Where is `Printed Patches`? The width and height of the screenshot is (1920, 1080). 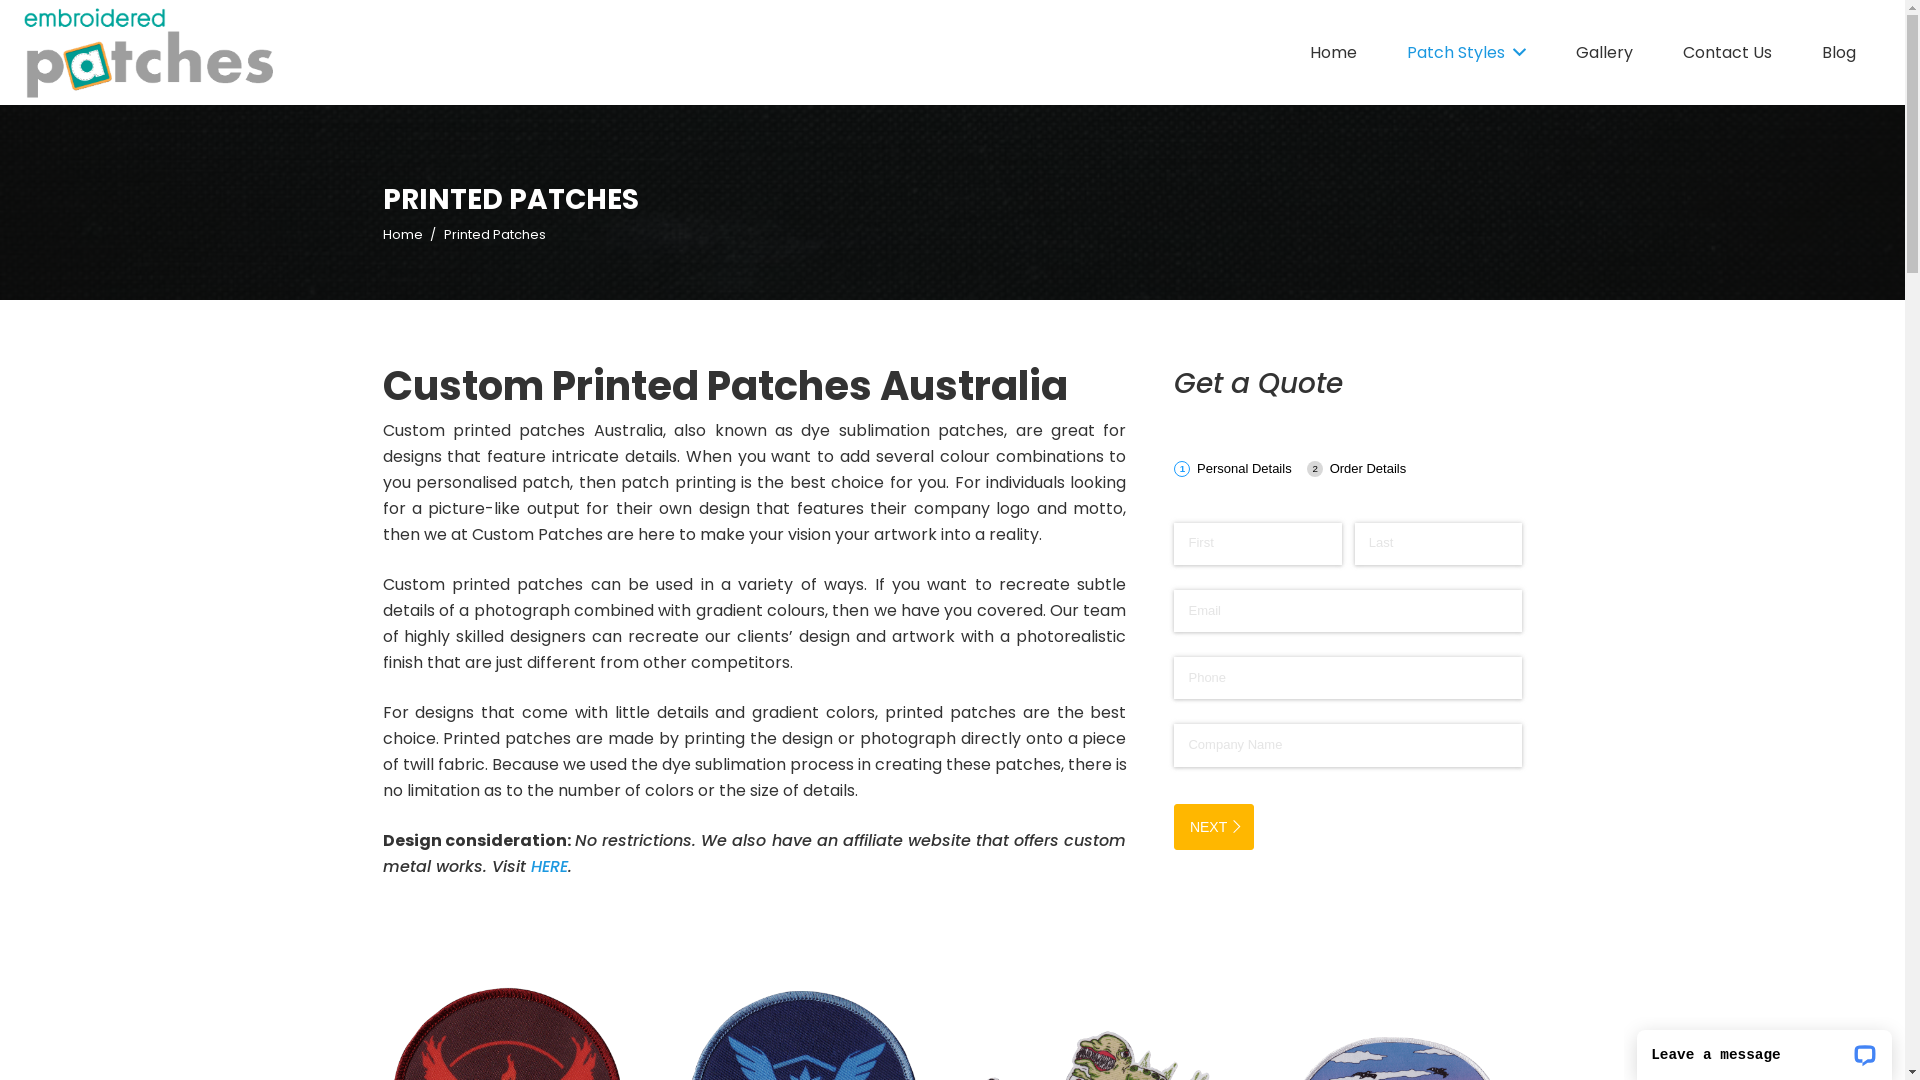 Printed Patches is located at coordinates (495, 234).